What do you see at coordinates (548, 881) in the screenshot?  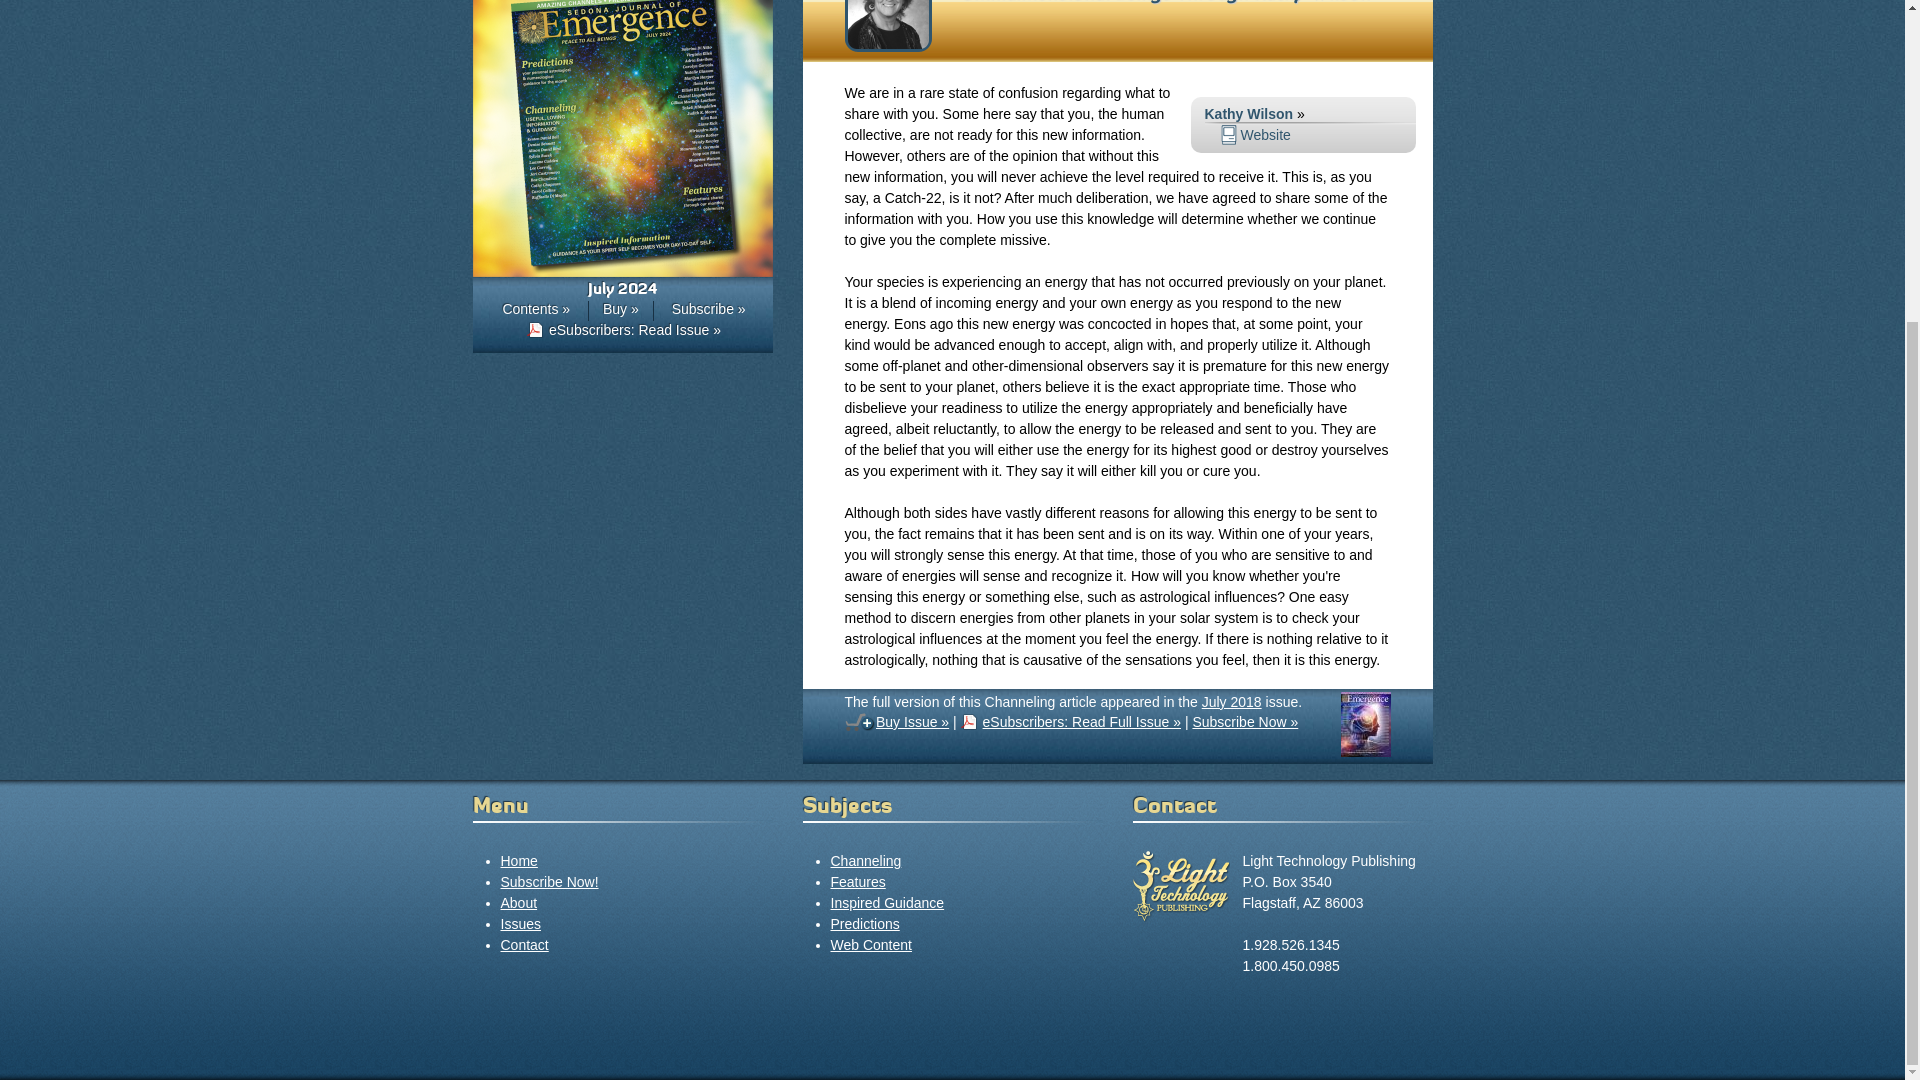 I see `Subscribe Now!` at bounding box center [548, 881].